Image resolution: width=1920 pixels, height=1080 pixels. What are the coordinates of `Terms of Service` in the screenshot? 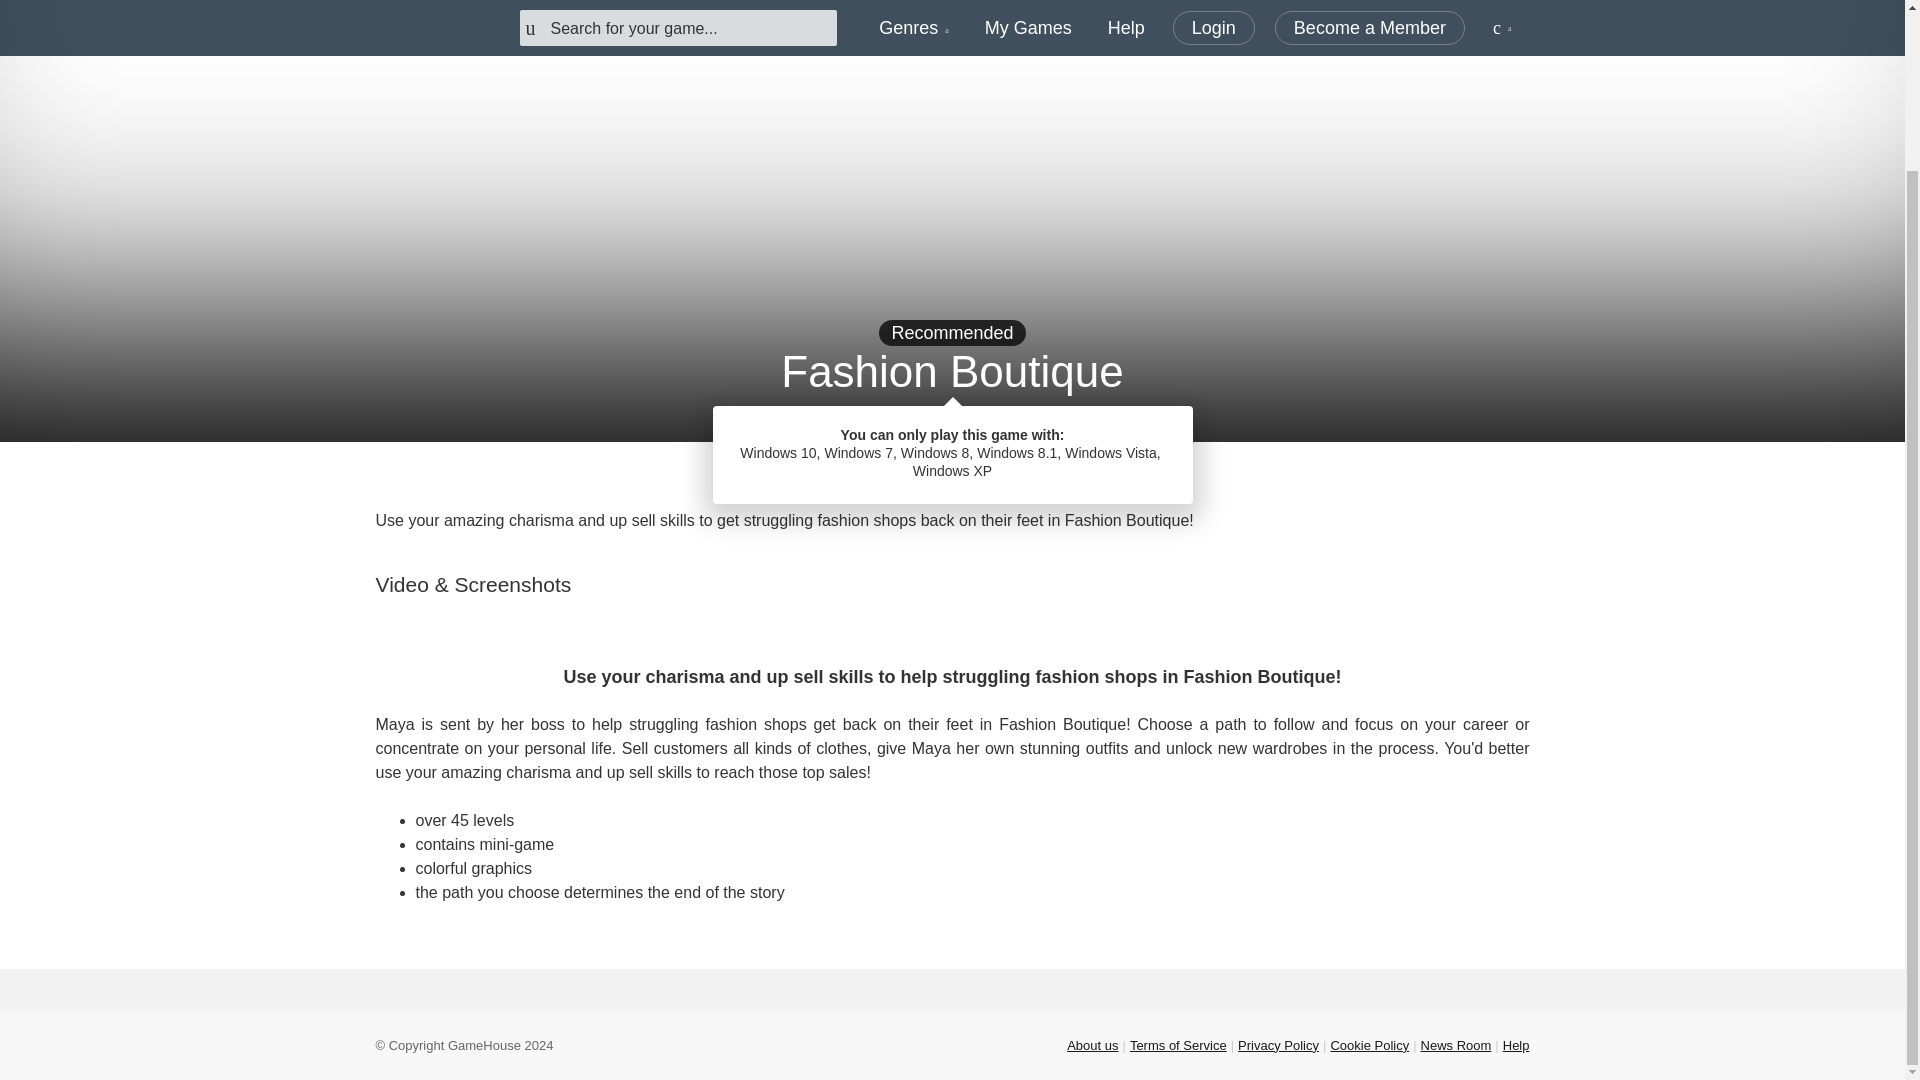 It's located at (1178, 1045).